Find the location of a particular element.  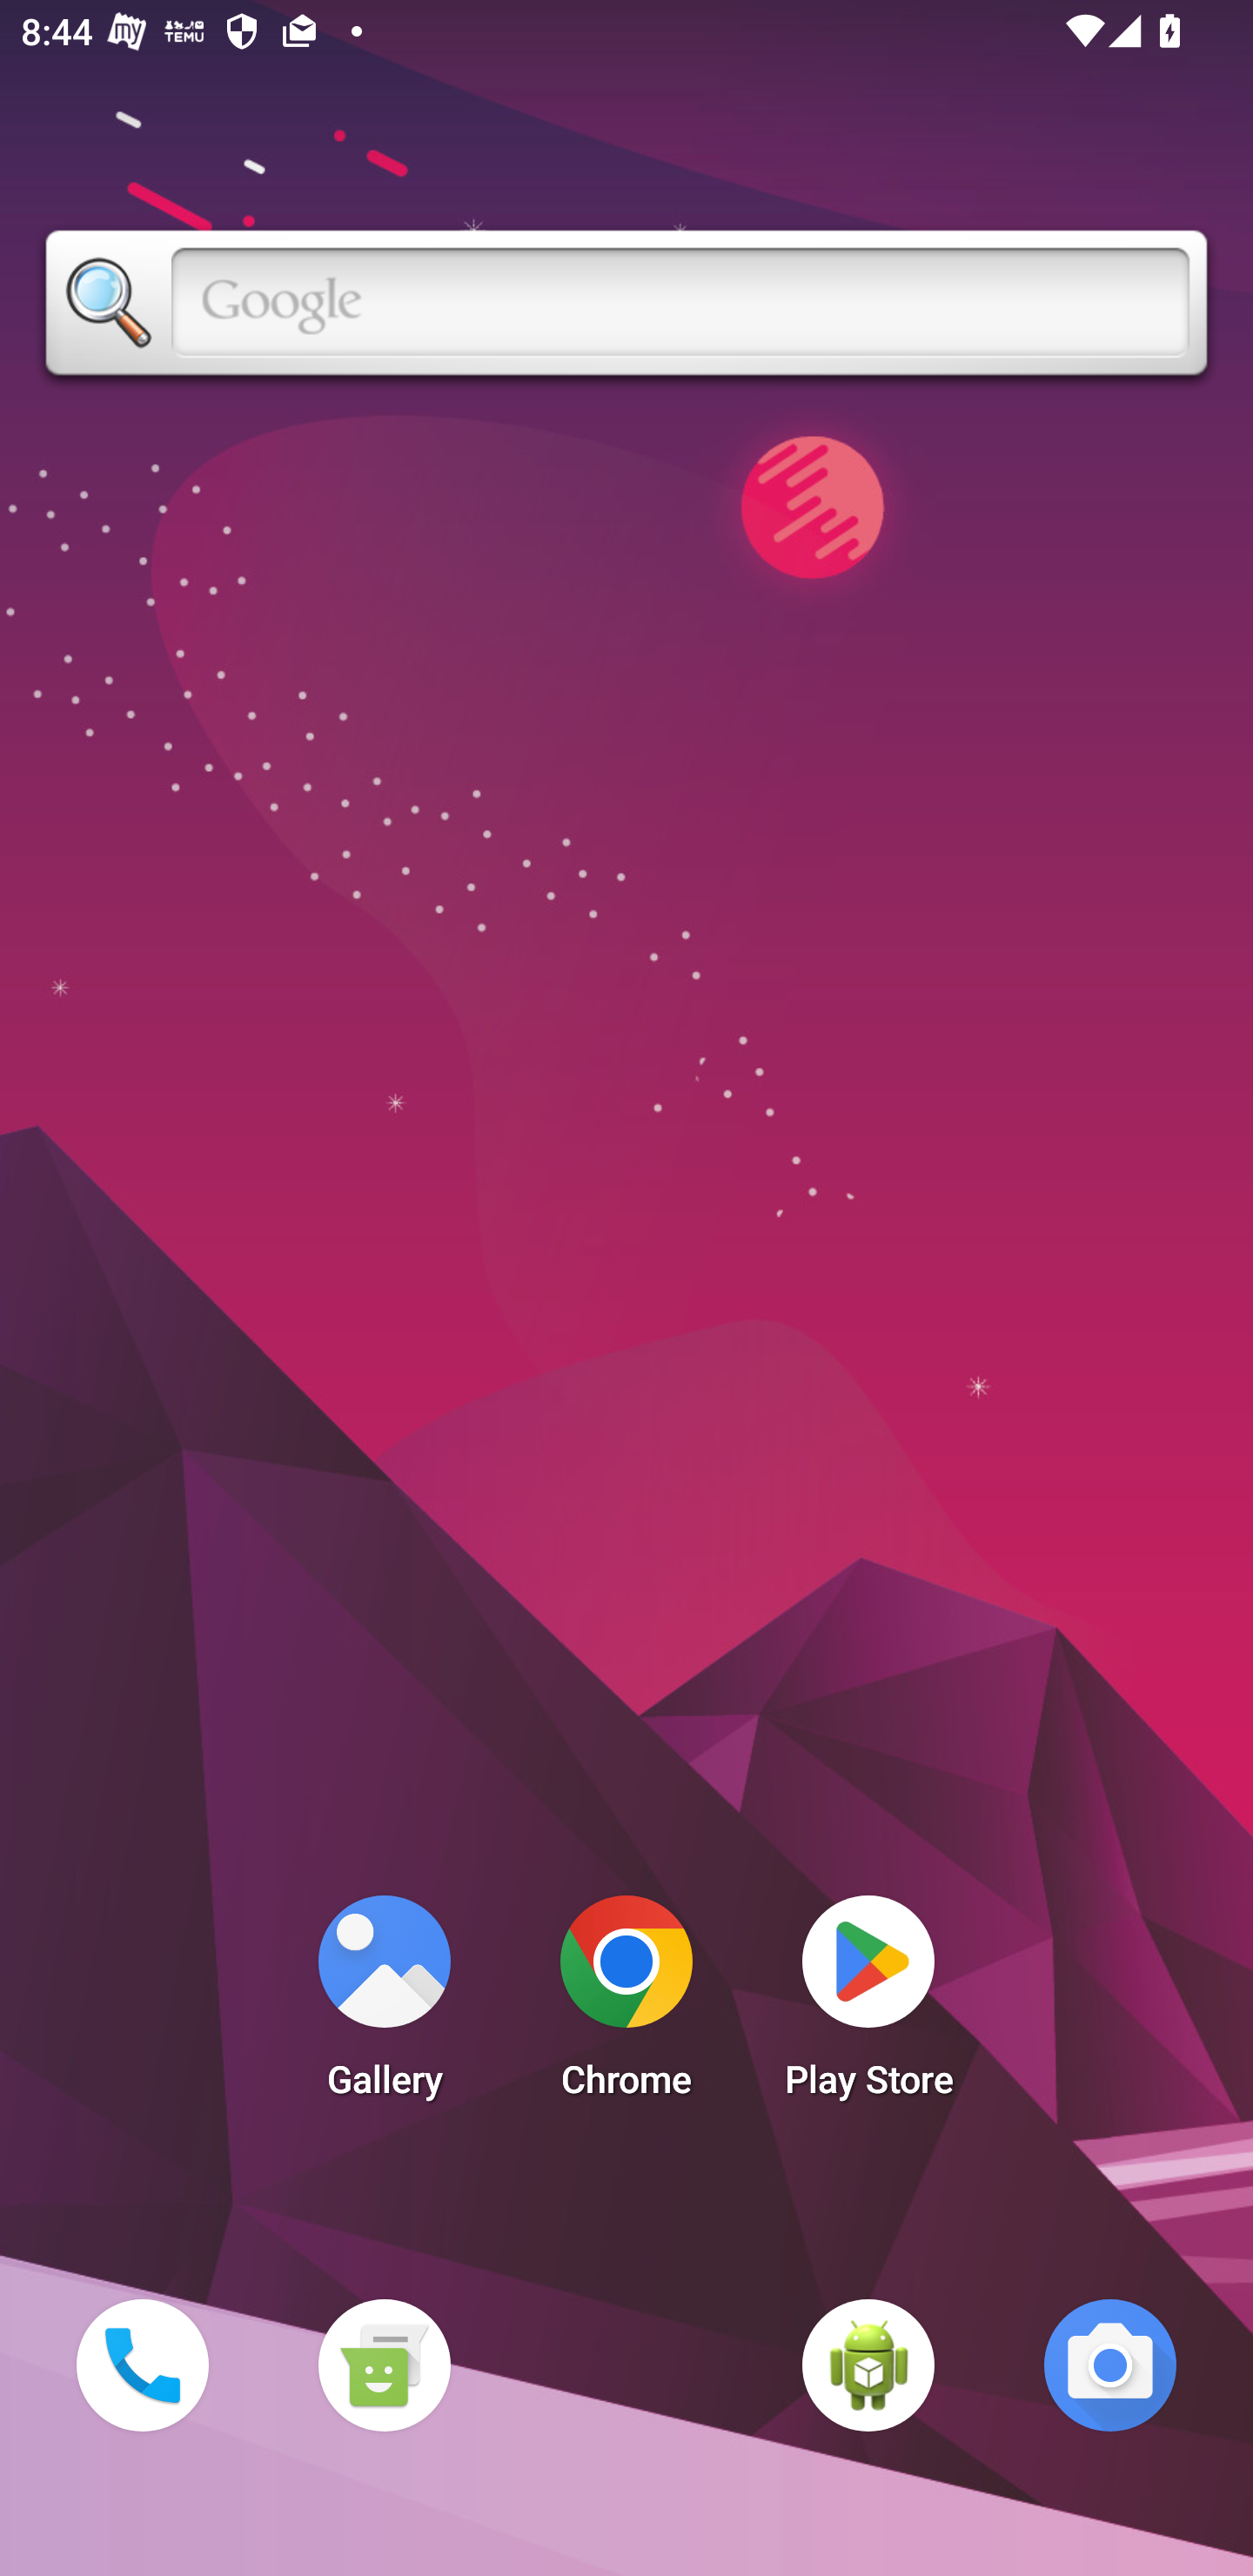

Play Store is located at coordinates (868, 2005).